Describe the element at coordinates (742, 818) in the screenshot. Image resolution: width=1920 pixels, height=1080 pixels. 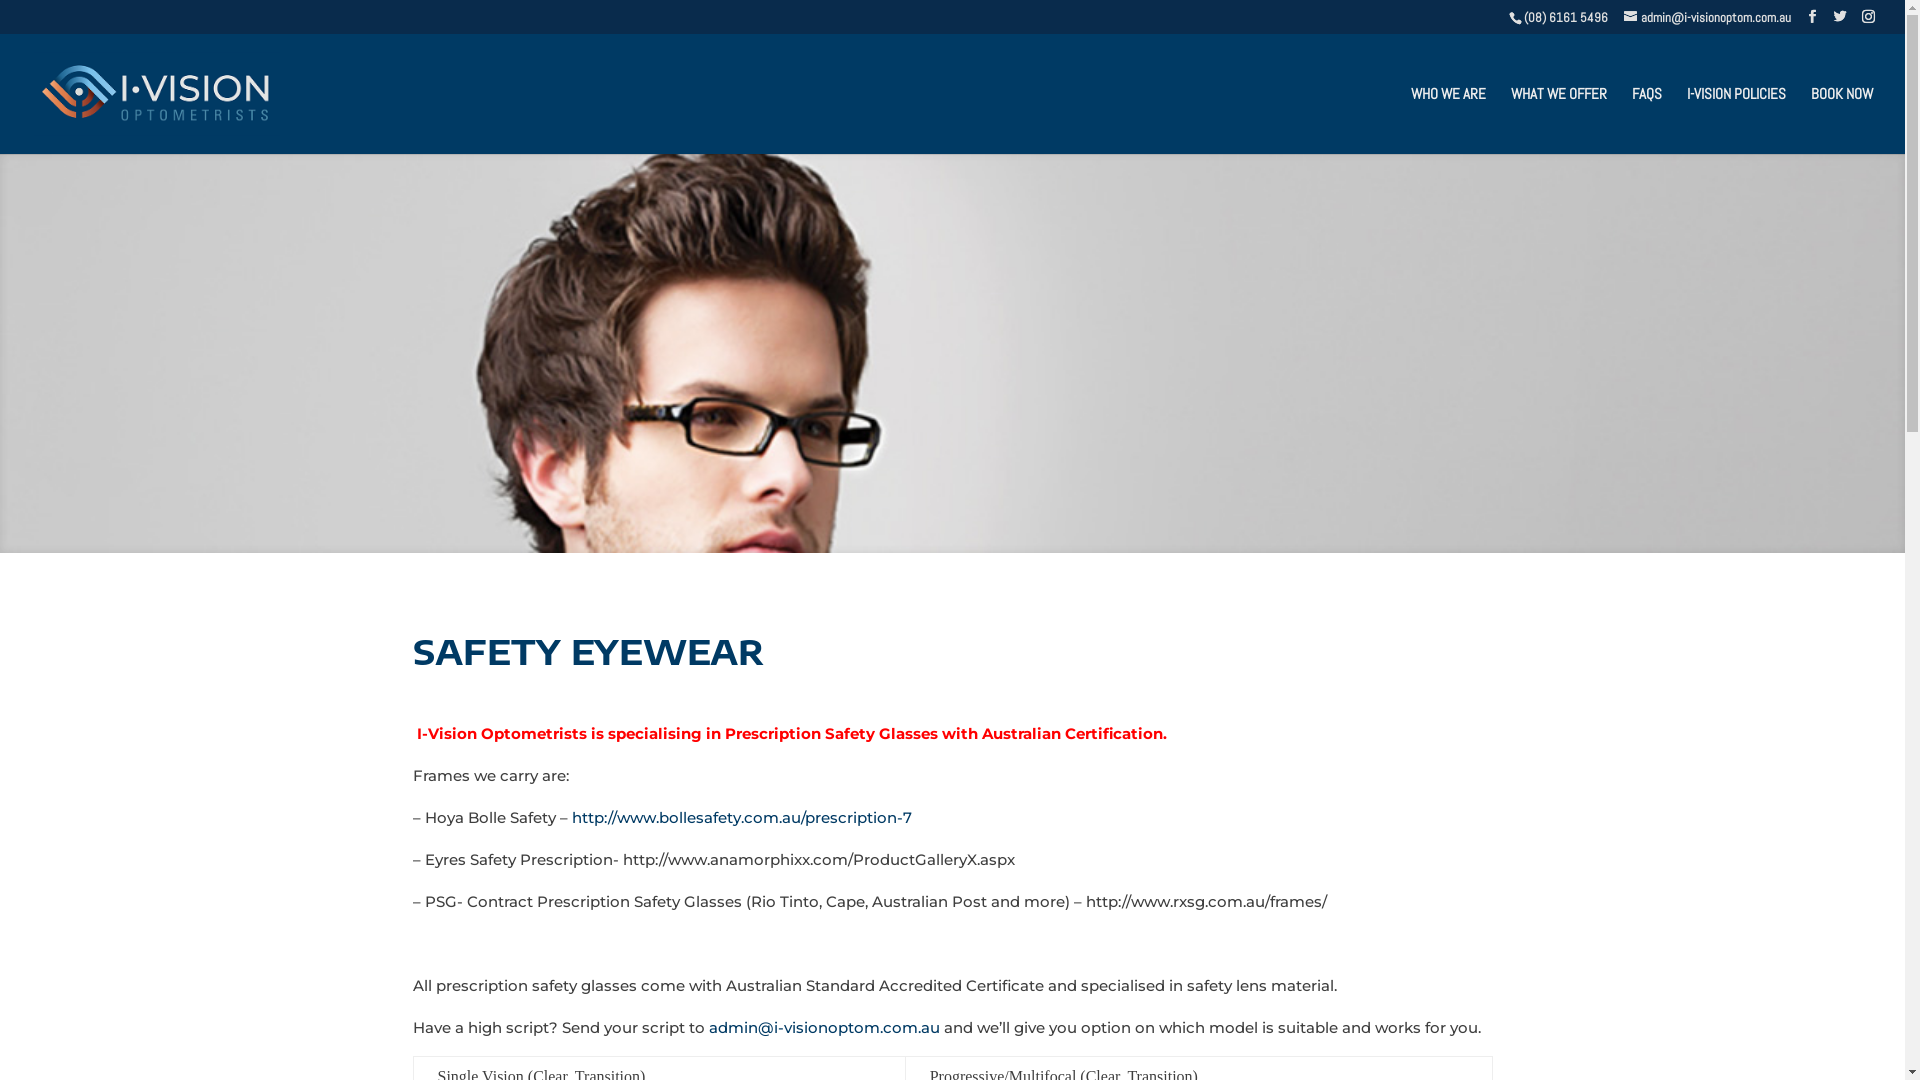
I see `http://www.bollesafety.com.au/prescription-7` at that location.